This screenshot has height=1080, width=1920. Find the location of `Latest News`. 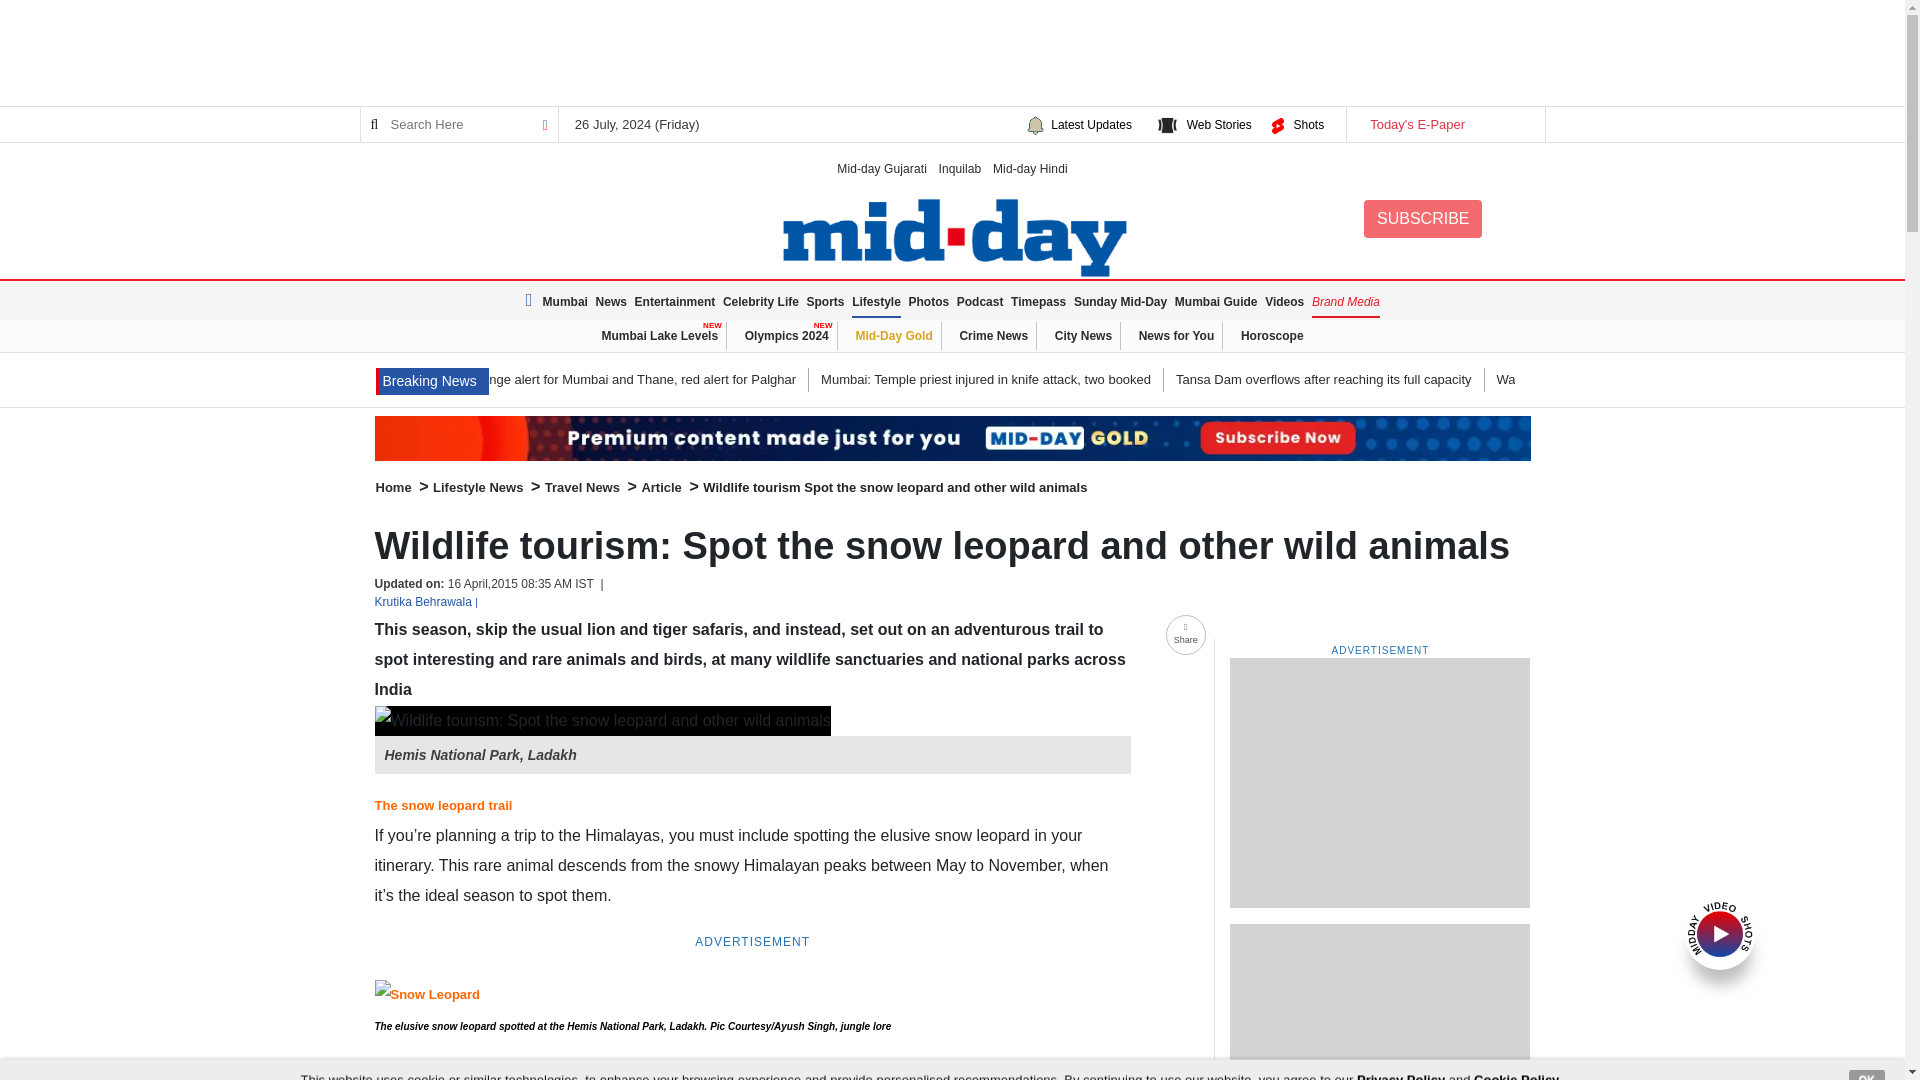

Latest News is located at coordinates (532, 300).